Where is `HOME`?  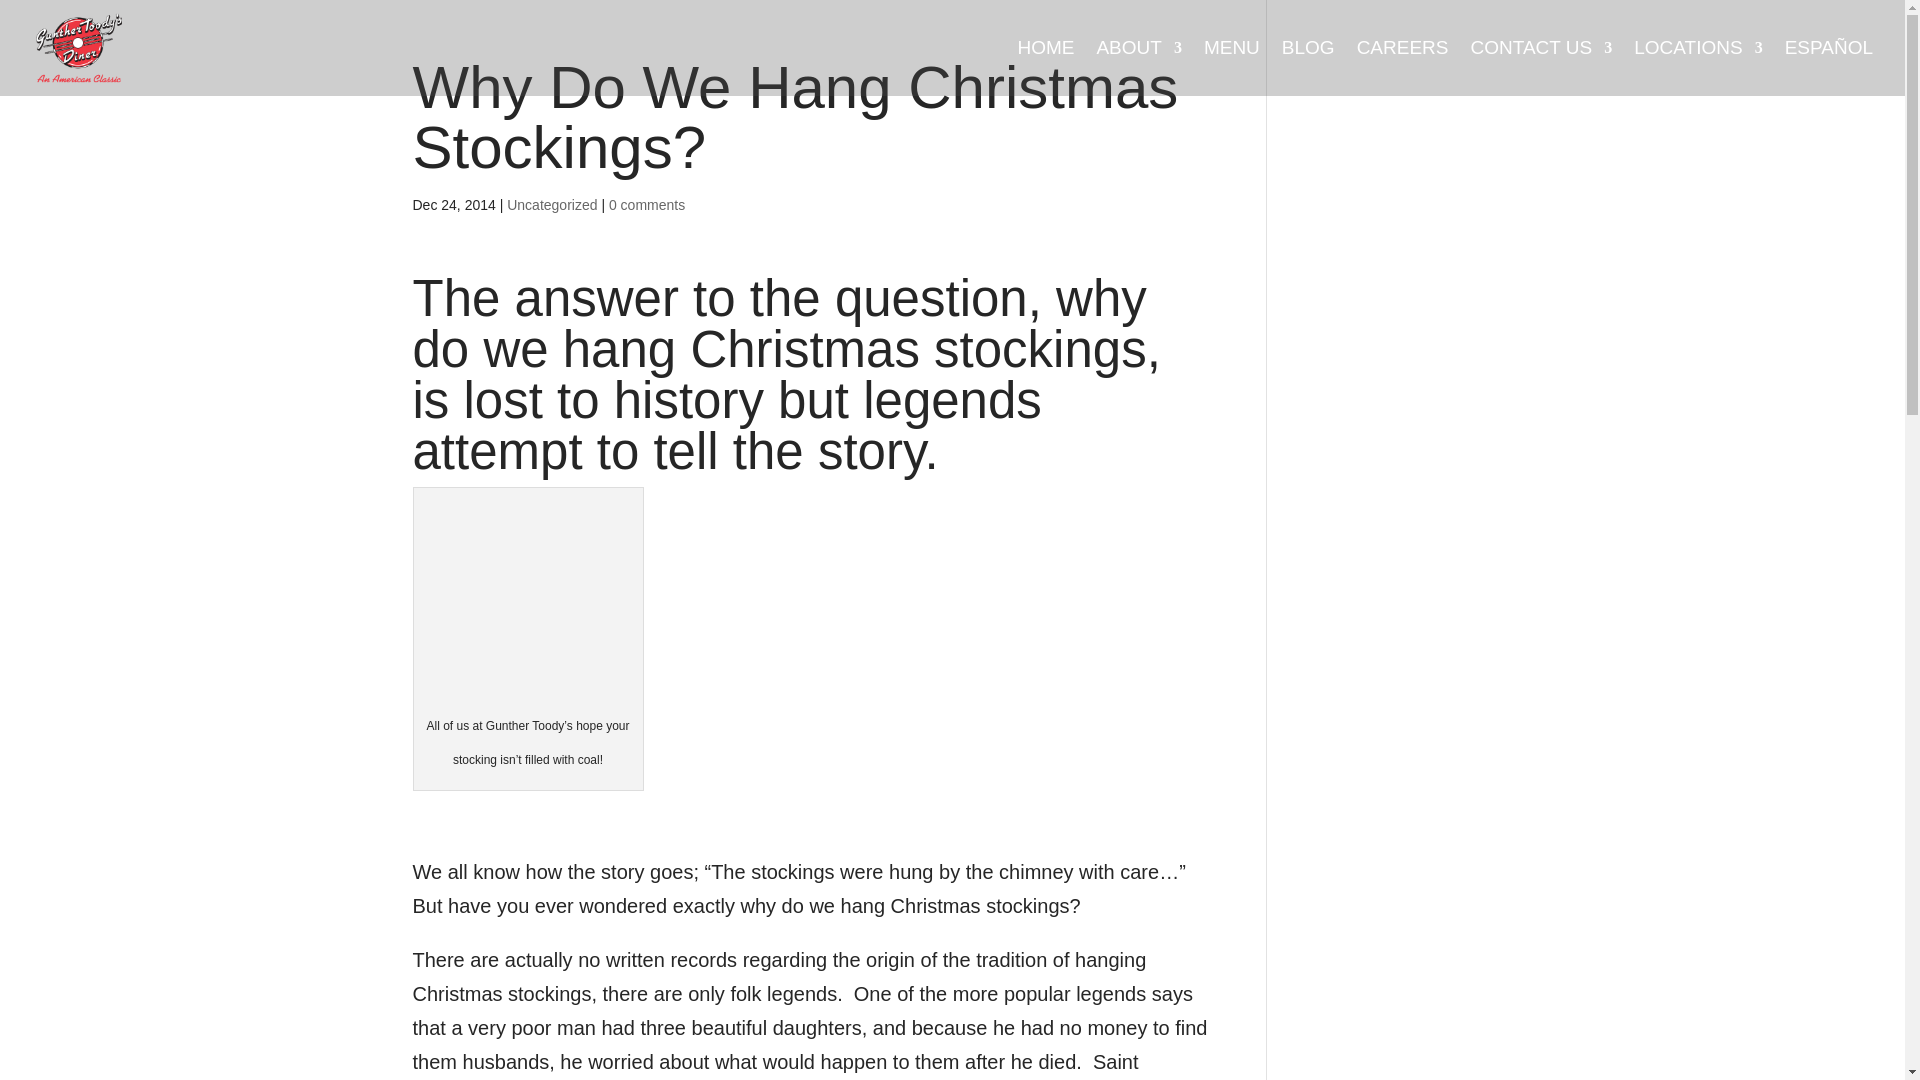
HOME is located at coordinates (1045, 68).